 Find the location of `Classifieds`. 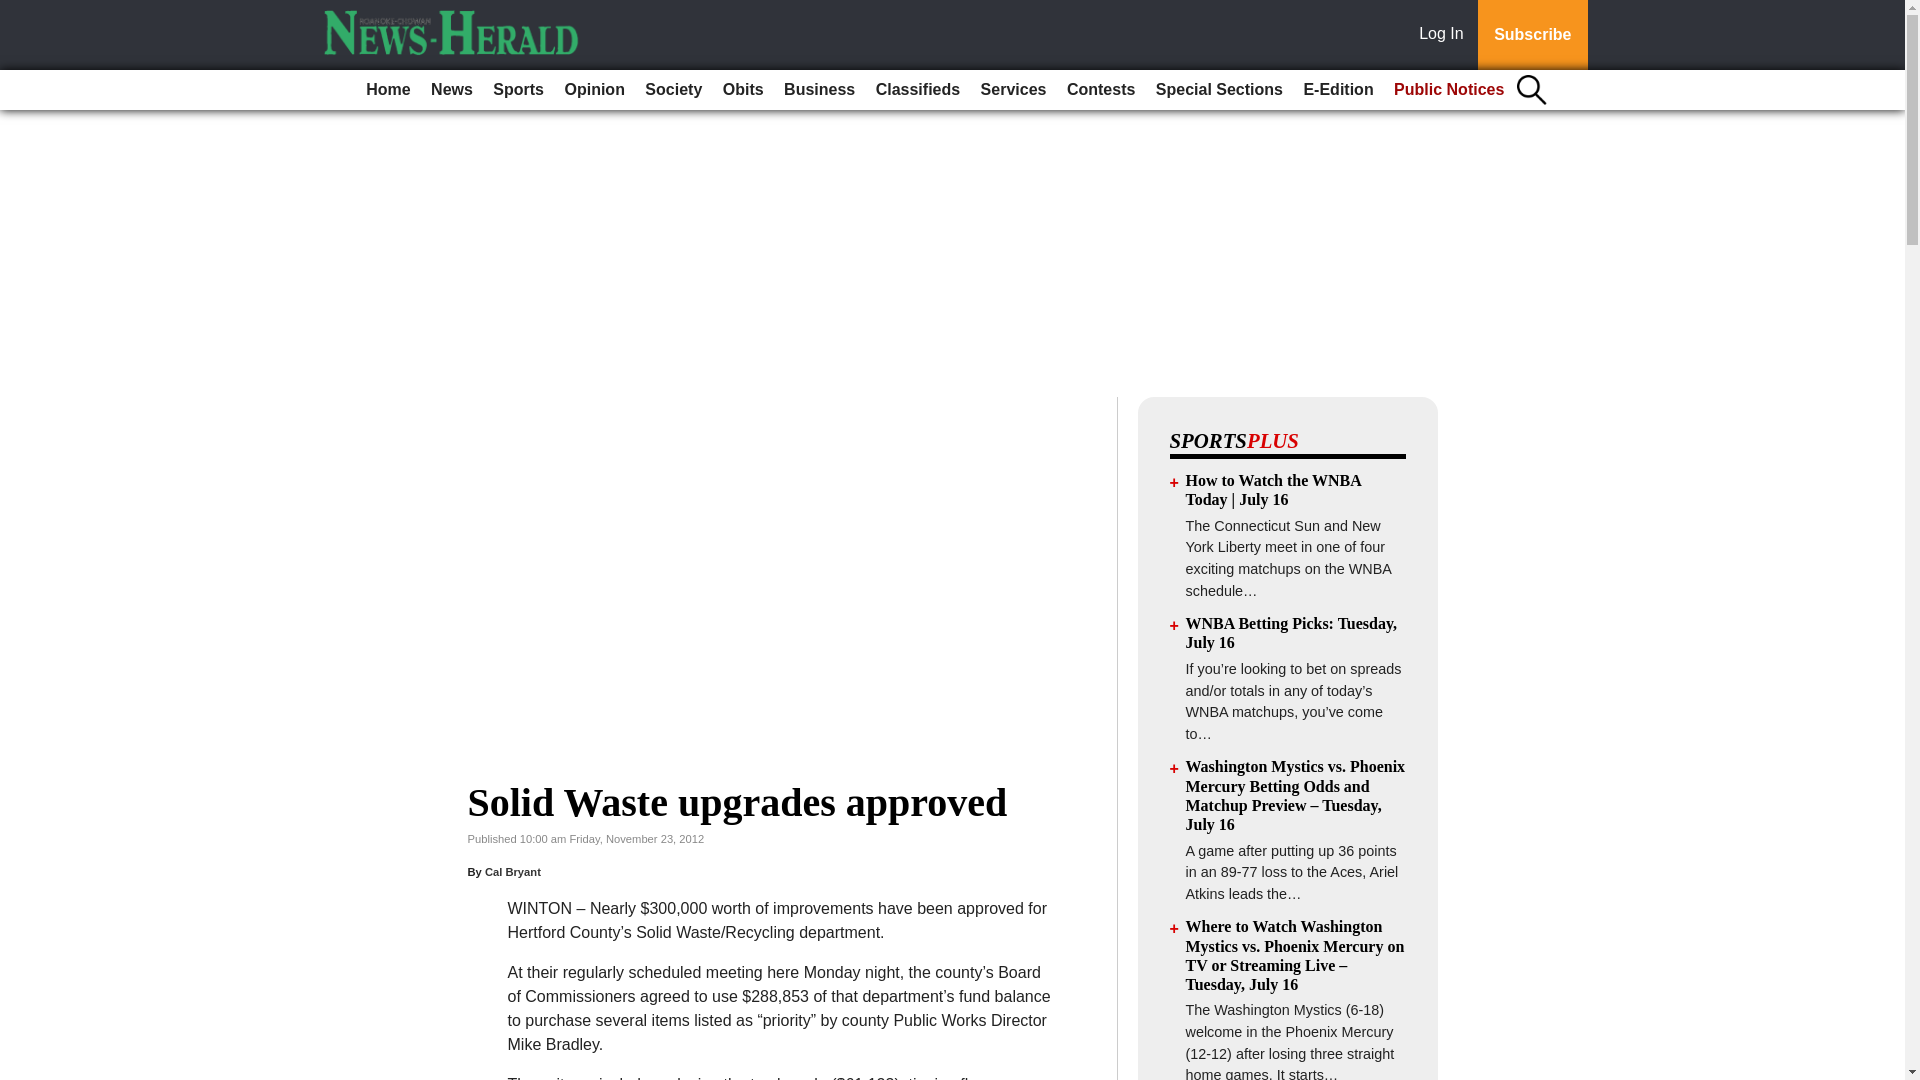

Classifieds is located at coordinates (917, 90).